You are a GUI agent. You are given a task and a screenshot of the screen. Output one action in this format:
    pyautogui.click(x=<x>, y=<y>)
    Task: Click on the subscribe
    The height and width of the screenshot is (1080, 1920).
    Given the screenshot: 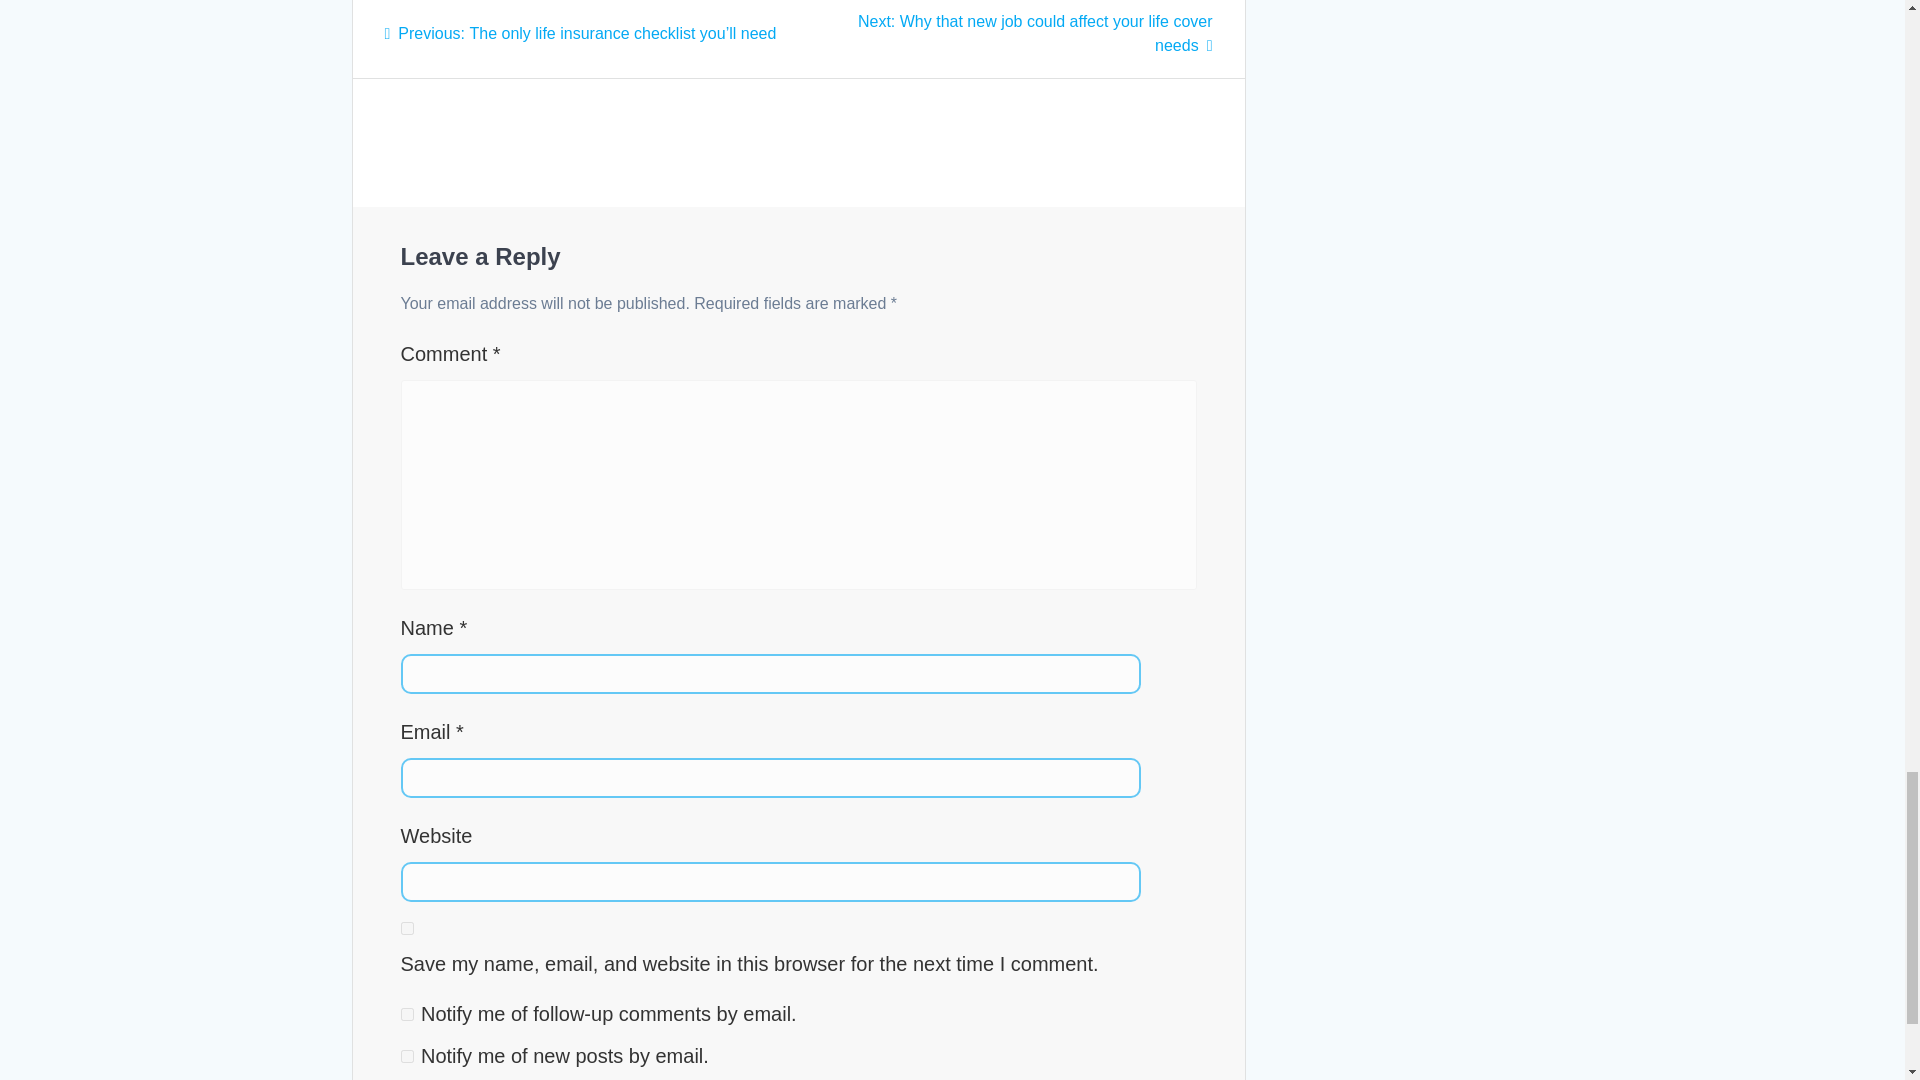 What is the action you would take?
    pyautogui.click(x=406, y=1014)
    